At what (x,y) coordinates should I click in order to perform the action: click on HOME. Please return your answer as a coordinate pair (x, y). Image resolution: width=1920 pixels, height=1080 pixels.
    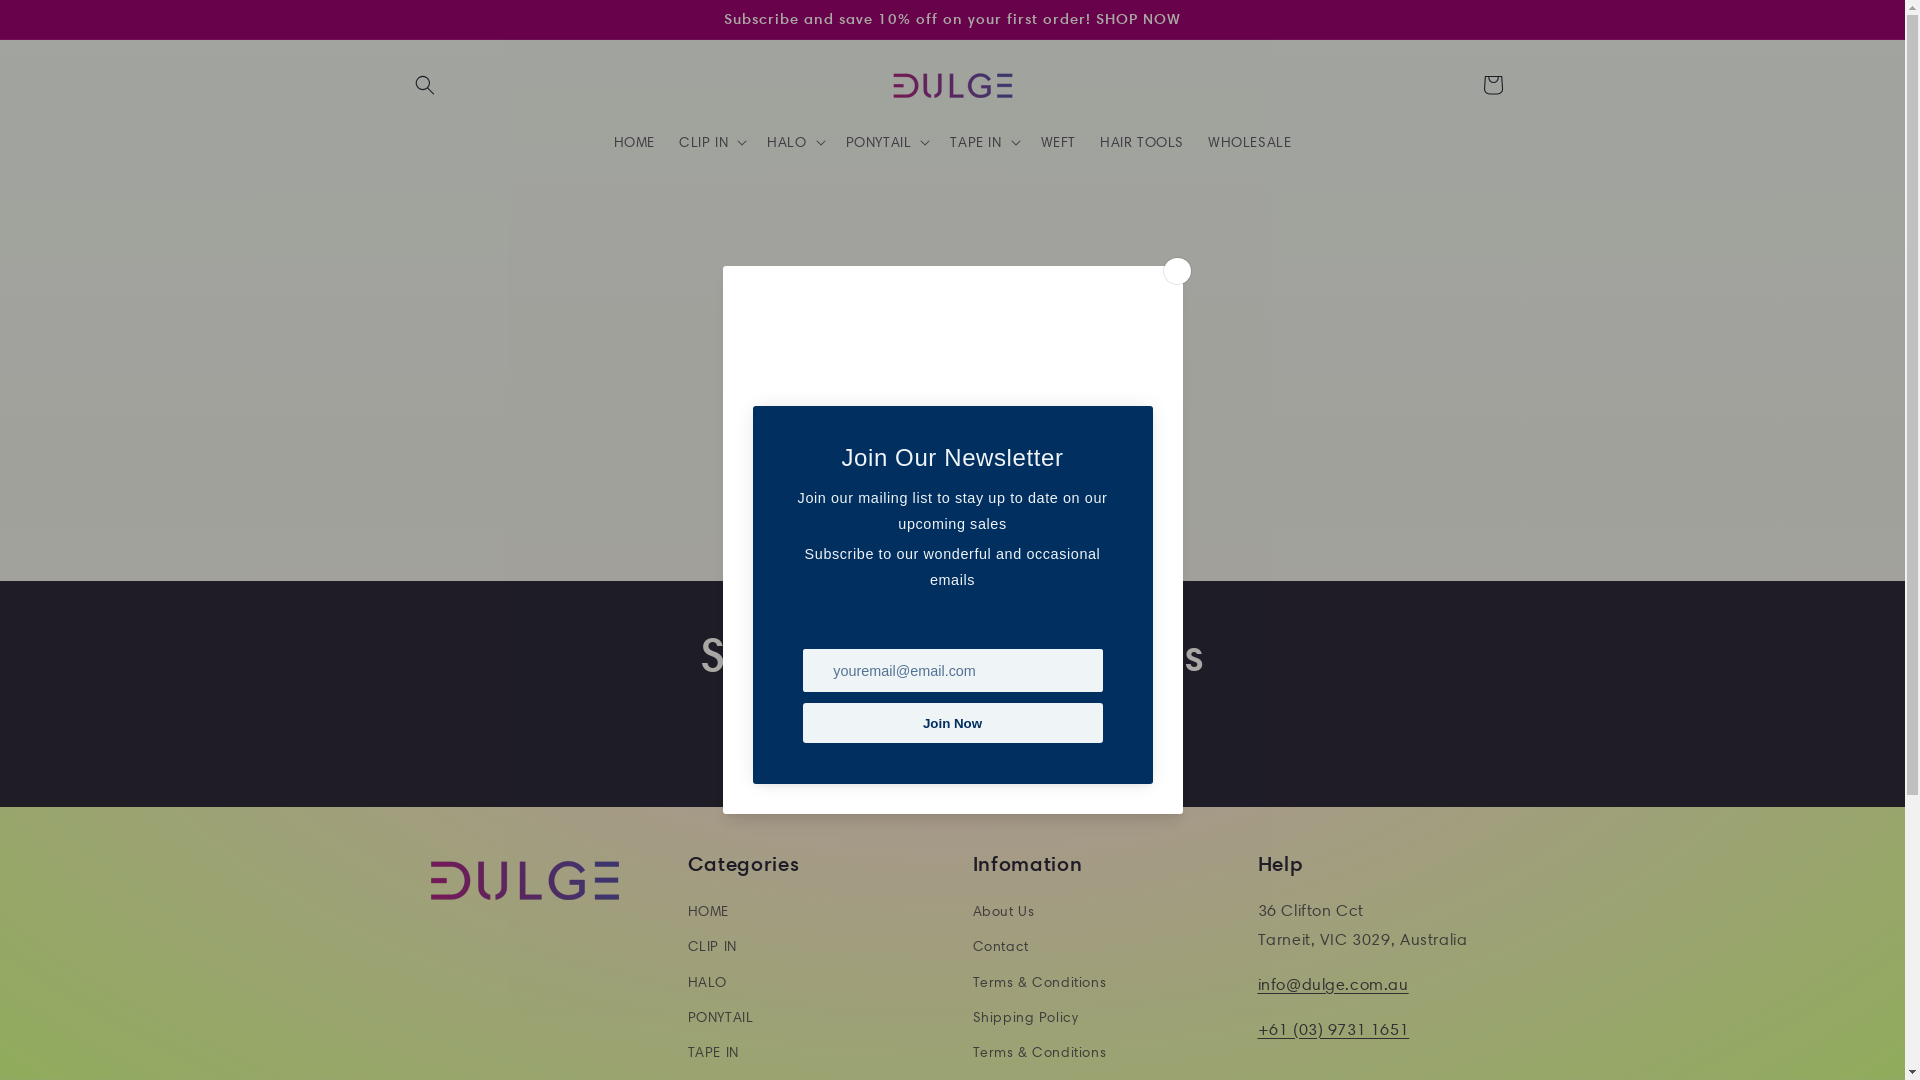
    Looking at the image, I should click on (634, 142).